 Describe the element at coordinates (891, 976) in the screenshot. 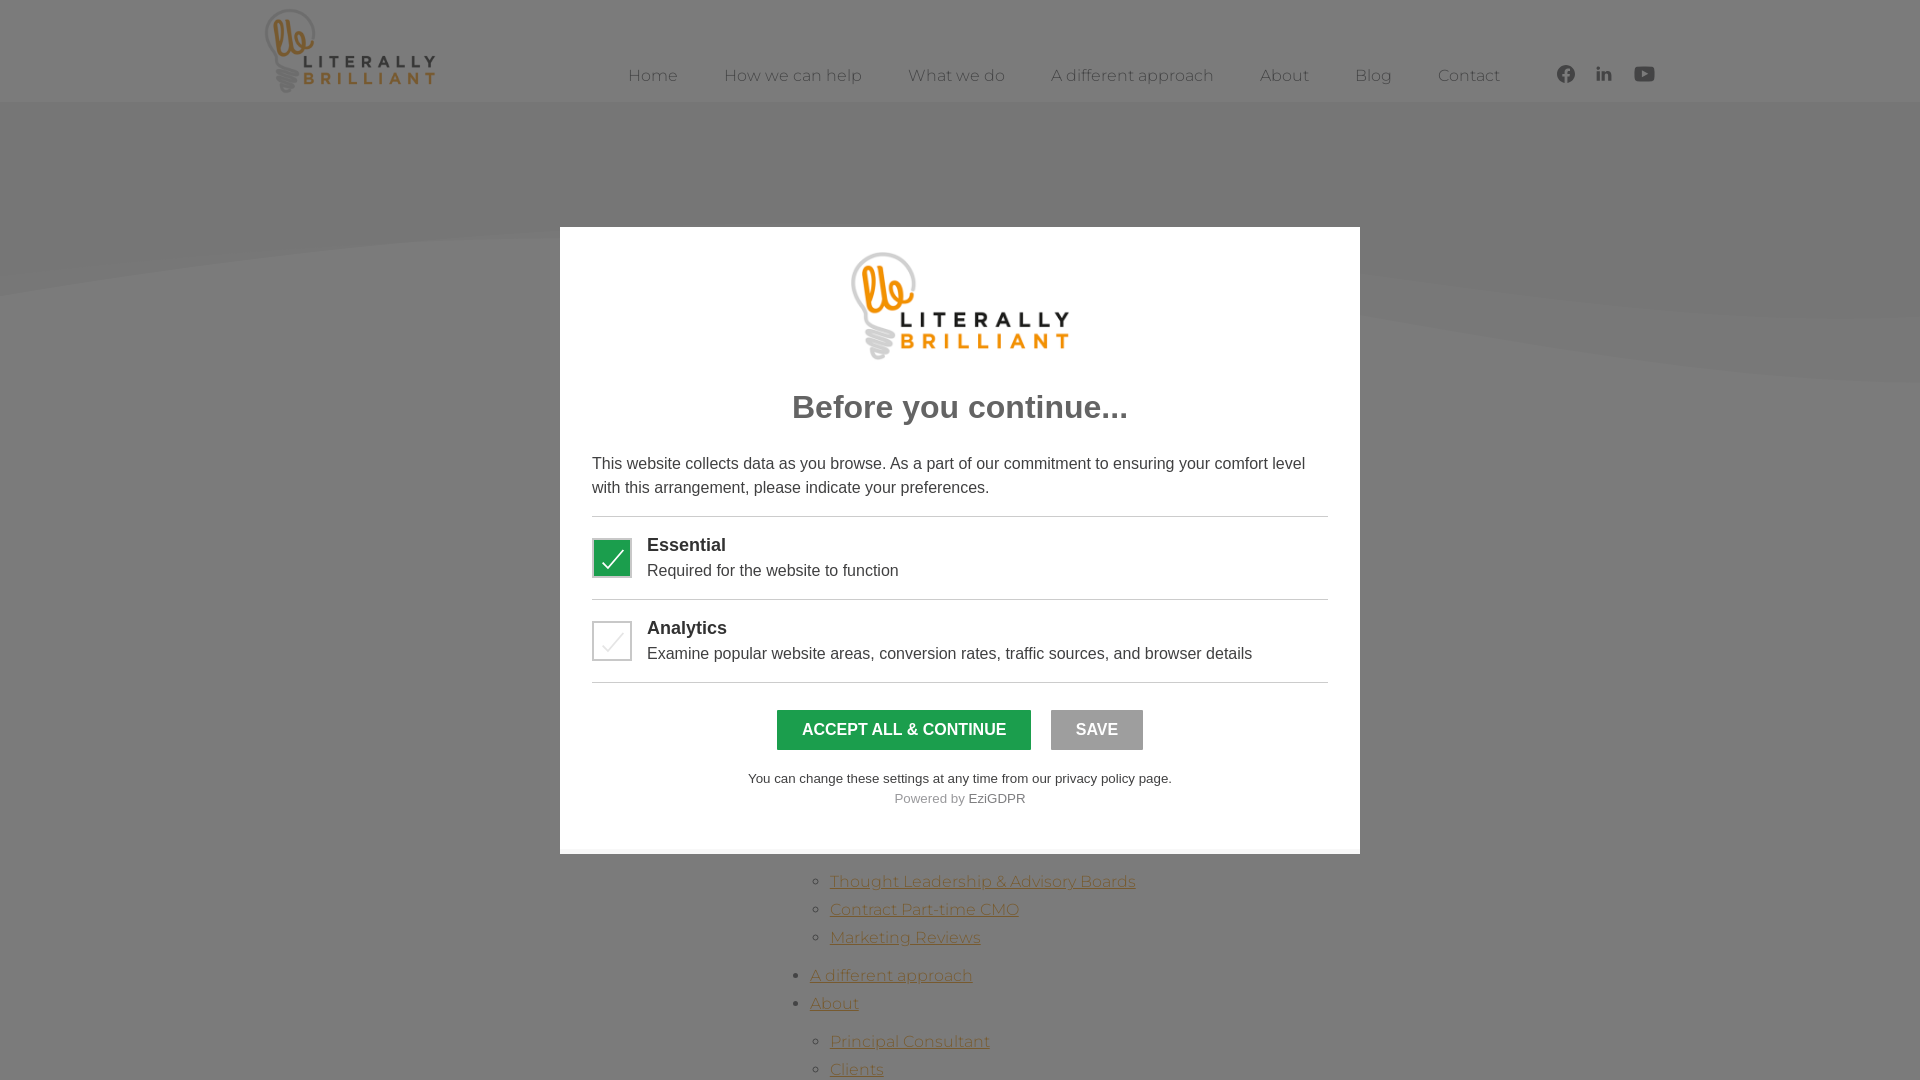

I see `A different approach` at that location.